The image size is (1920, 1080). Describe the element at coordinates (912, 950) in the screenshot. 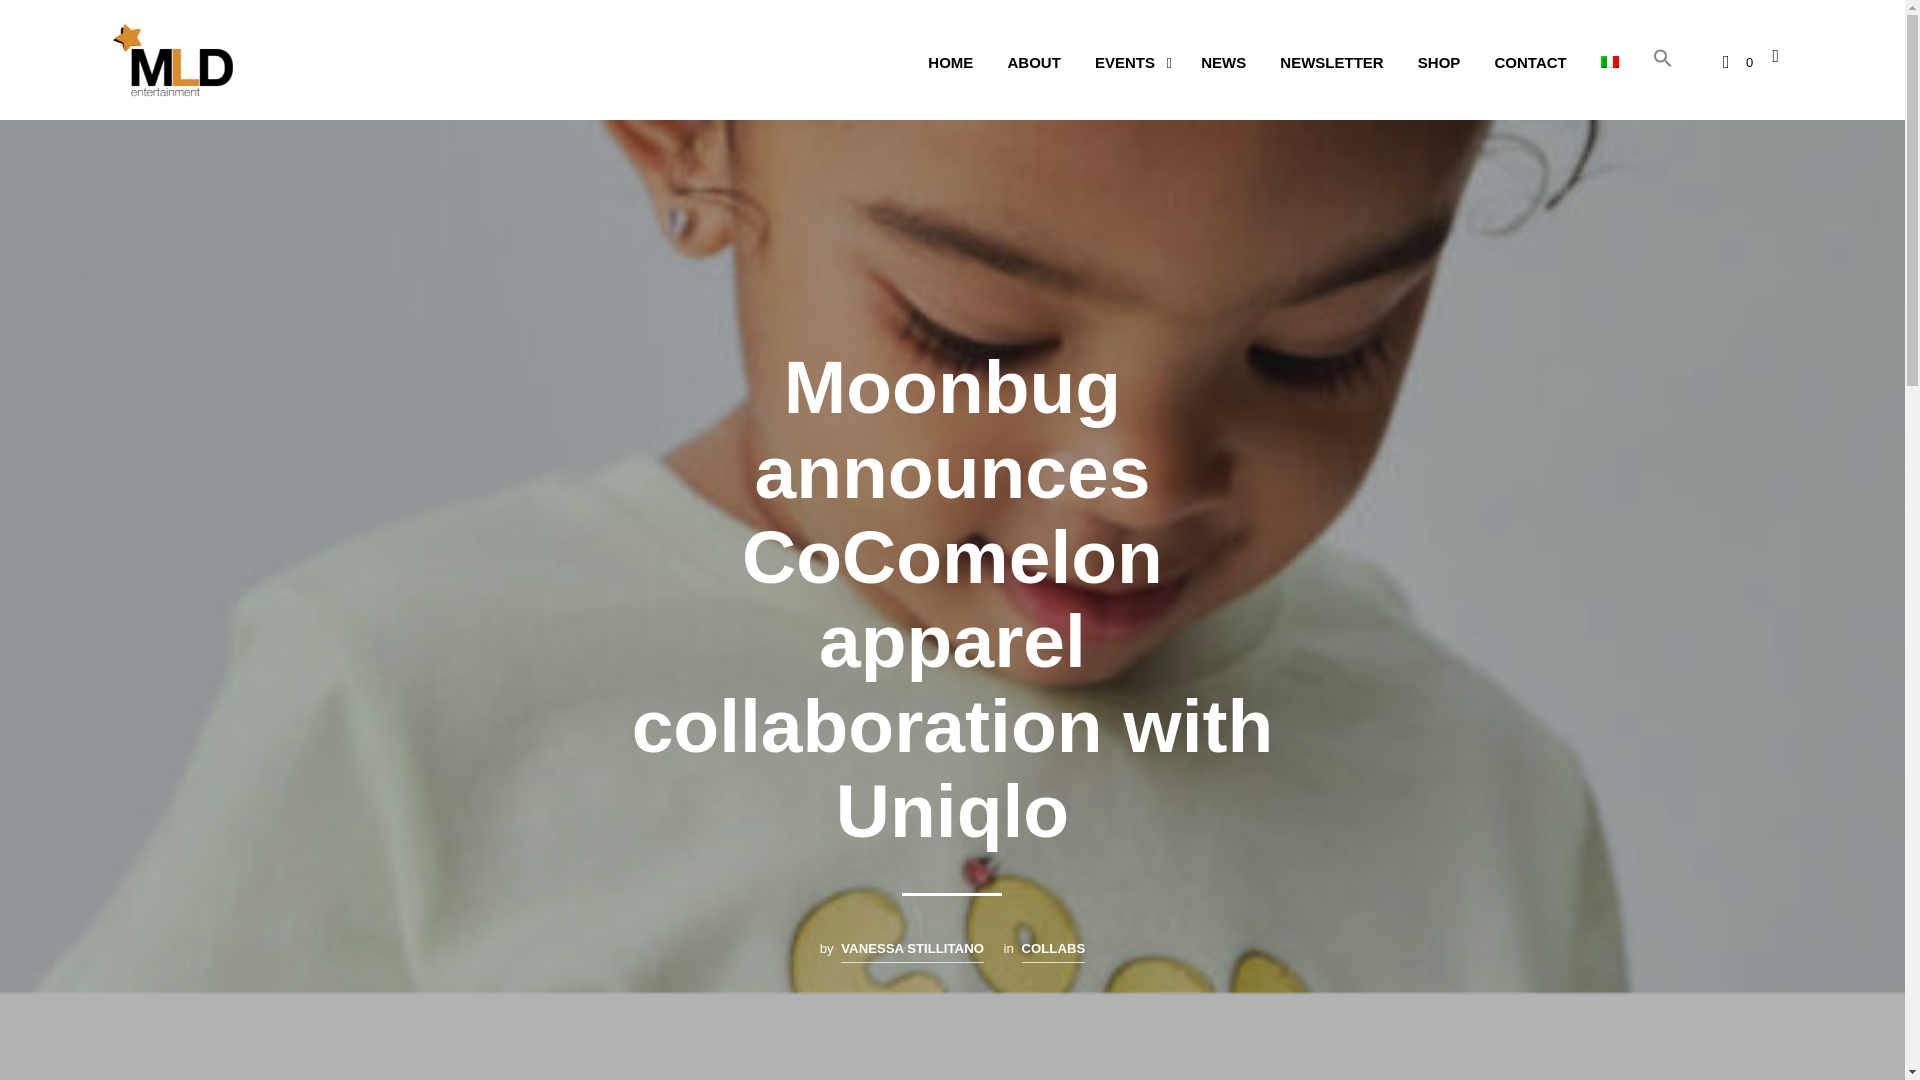

I see `View all posts by Vanessa Stillitano` at that location.